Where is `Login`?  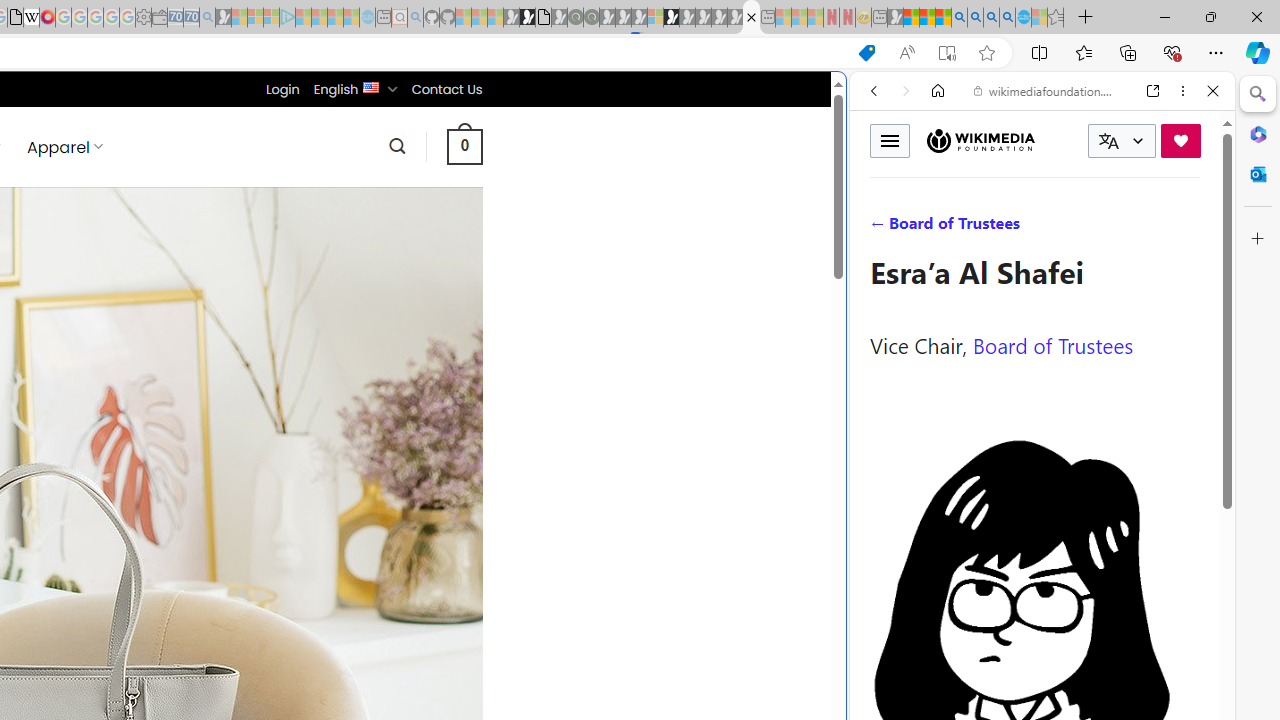 Login is located at coordinates (282, 89).